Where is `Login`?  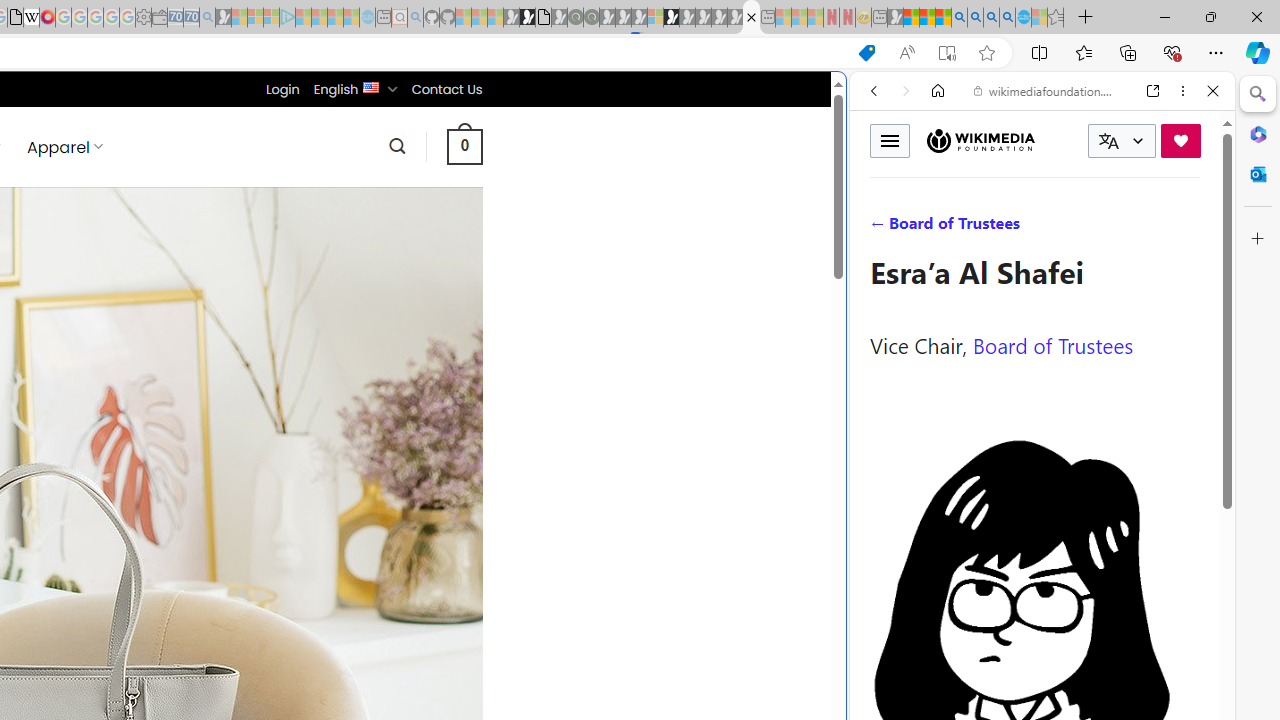 Login is located at coordinates (282, 89).